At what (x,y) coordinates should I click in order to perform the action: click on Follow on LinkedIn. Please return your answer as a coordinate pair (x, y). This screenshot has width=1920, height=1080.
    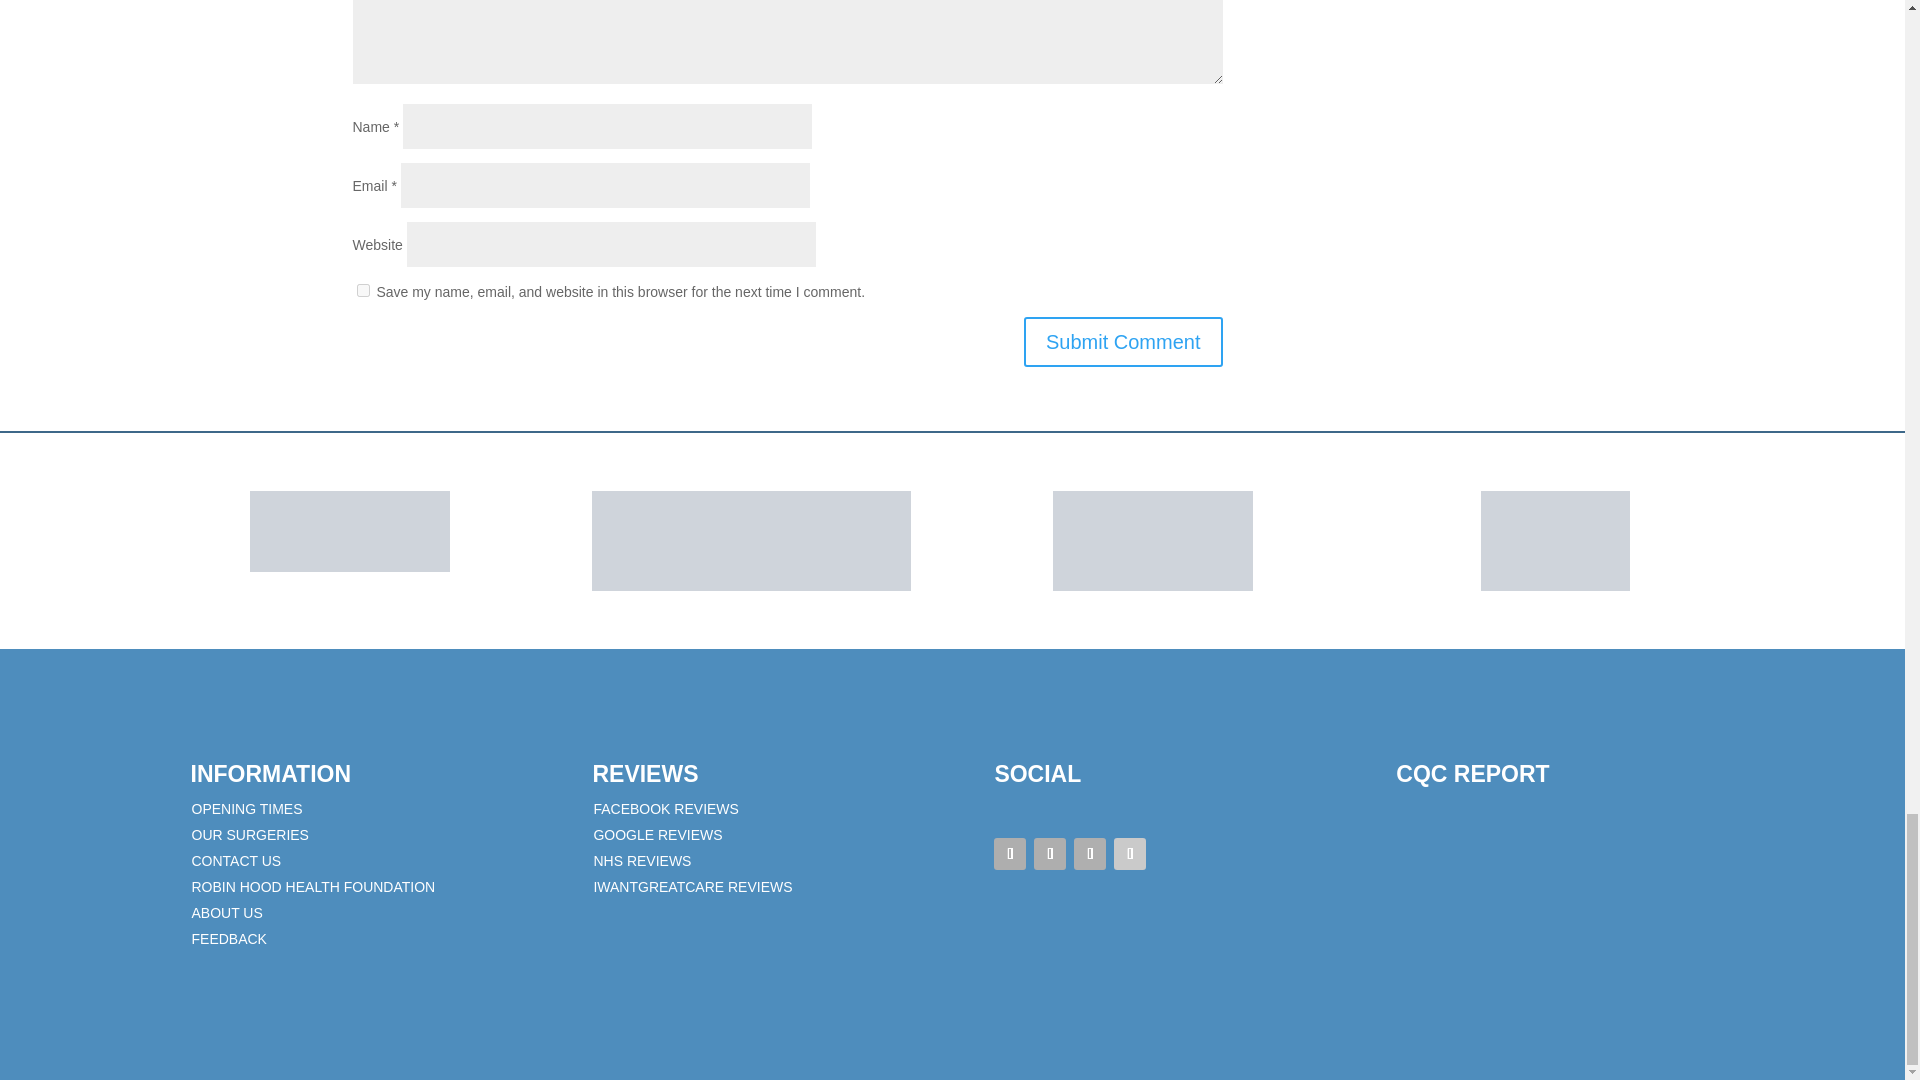
    Looking at the image, I should click on (1130, 854).